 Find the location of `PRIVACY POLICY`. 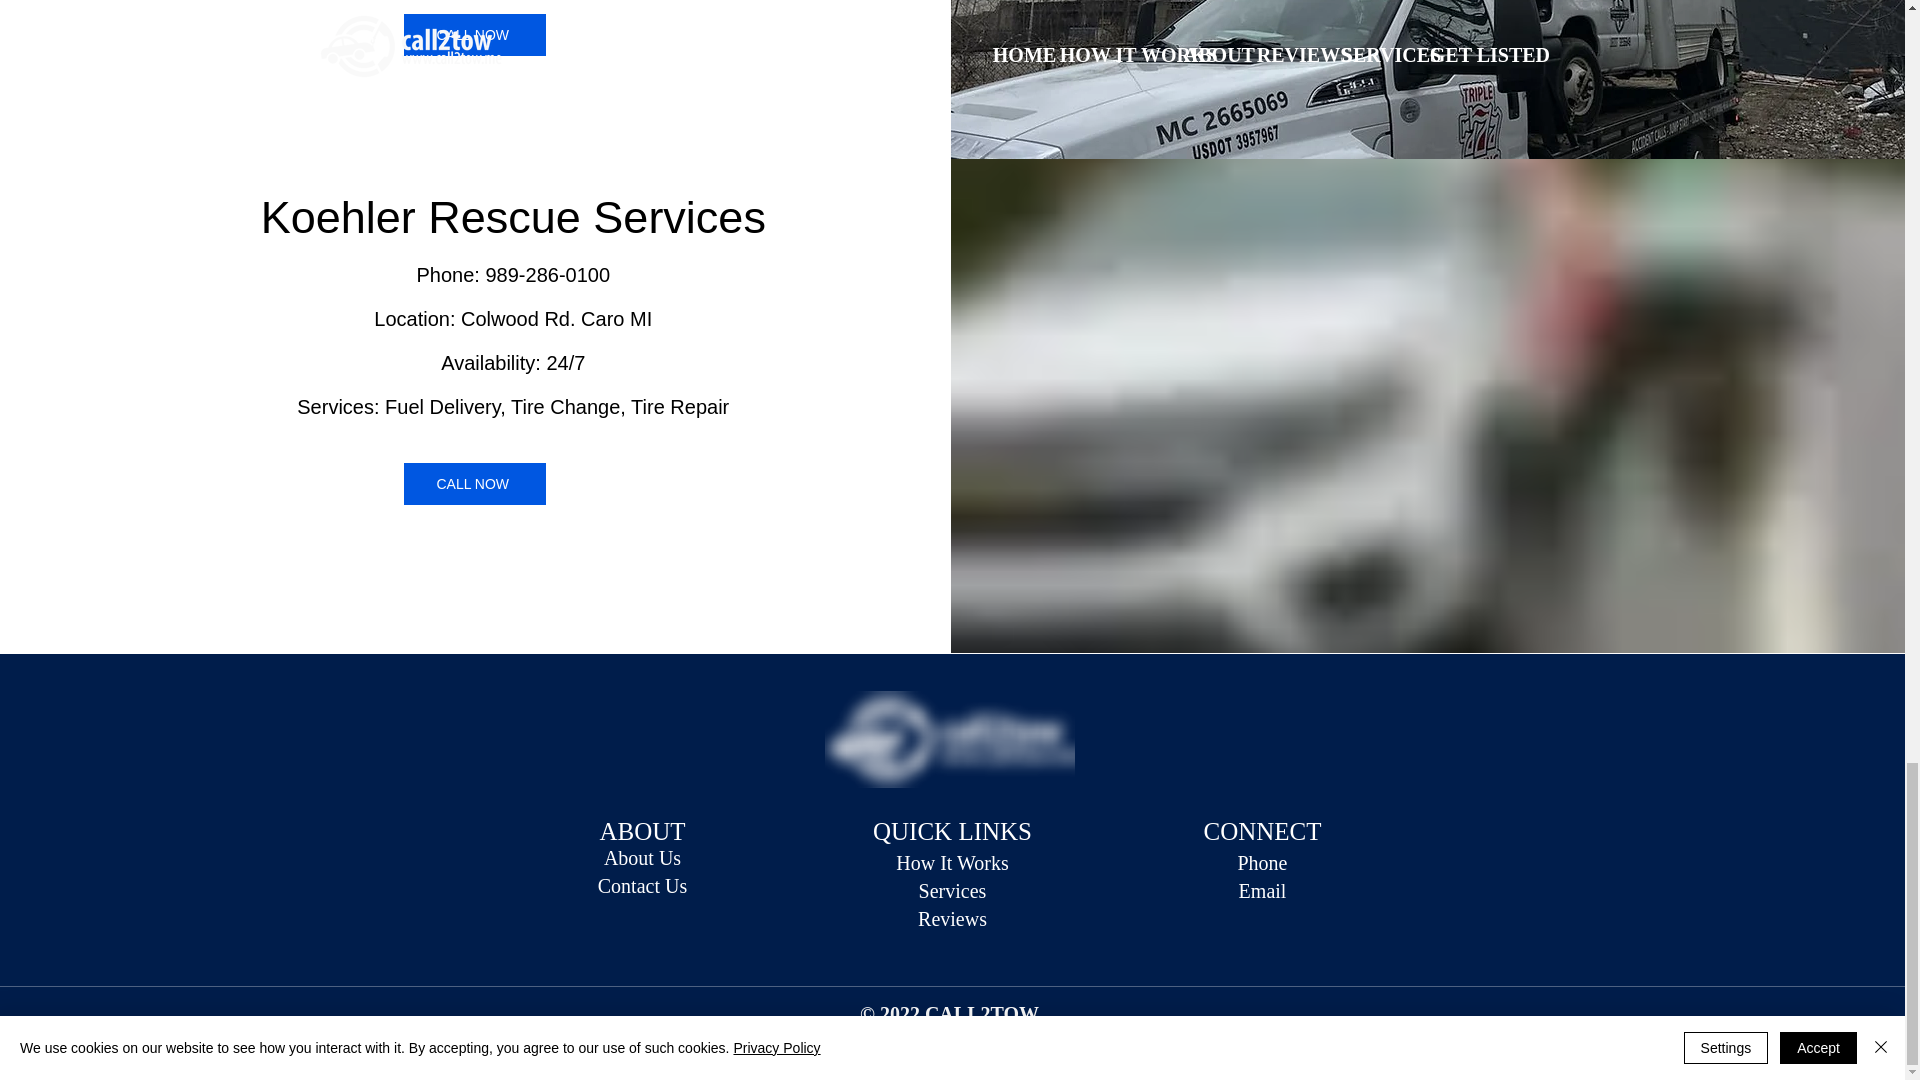

PRIVACY POLICY is located at coordinates (888, 1032).